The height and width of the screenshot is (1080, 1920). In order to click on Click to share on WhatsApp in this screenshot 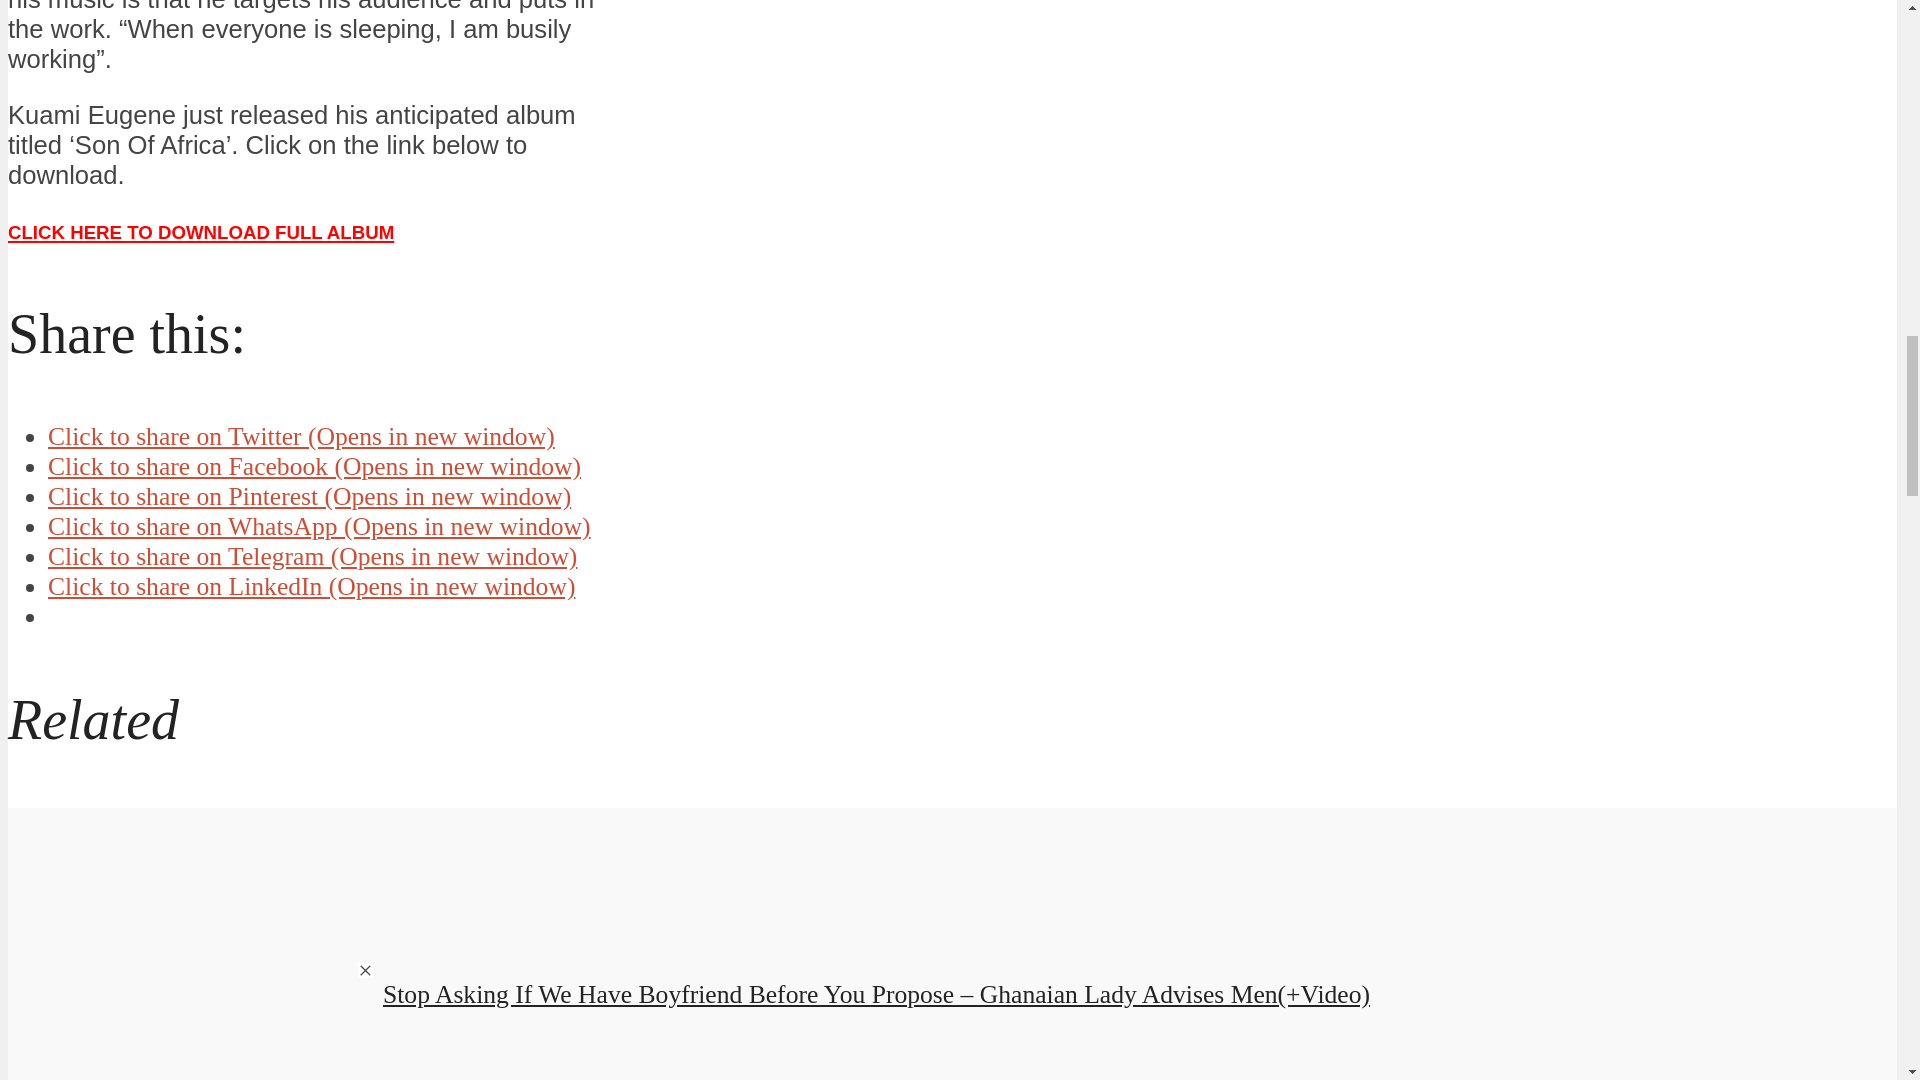, I will do `click(320, 526)`.